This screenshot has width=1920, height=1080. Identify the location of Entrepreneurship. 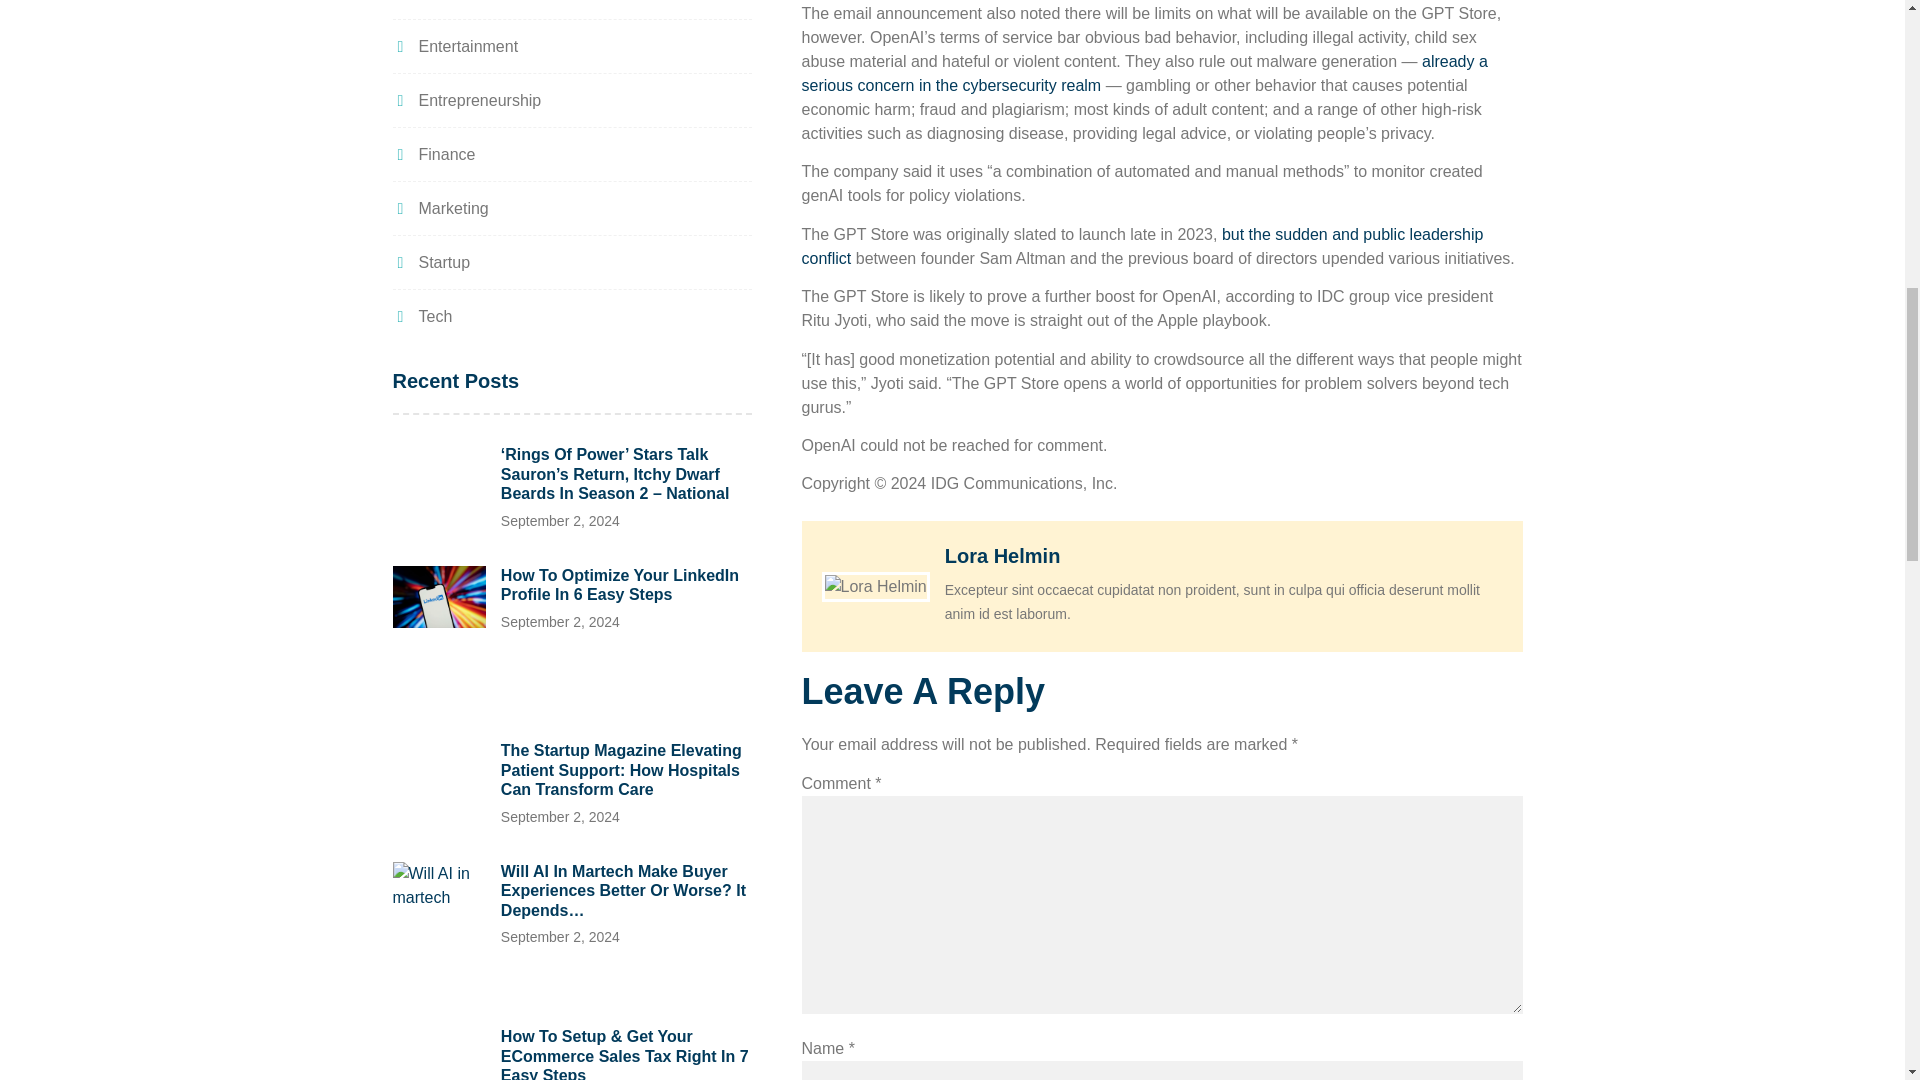
(466, 100).